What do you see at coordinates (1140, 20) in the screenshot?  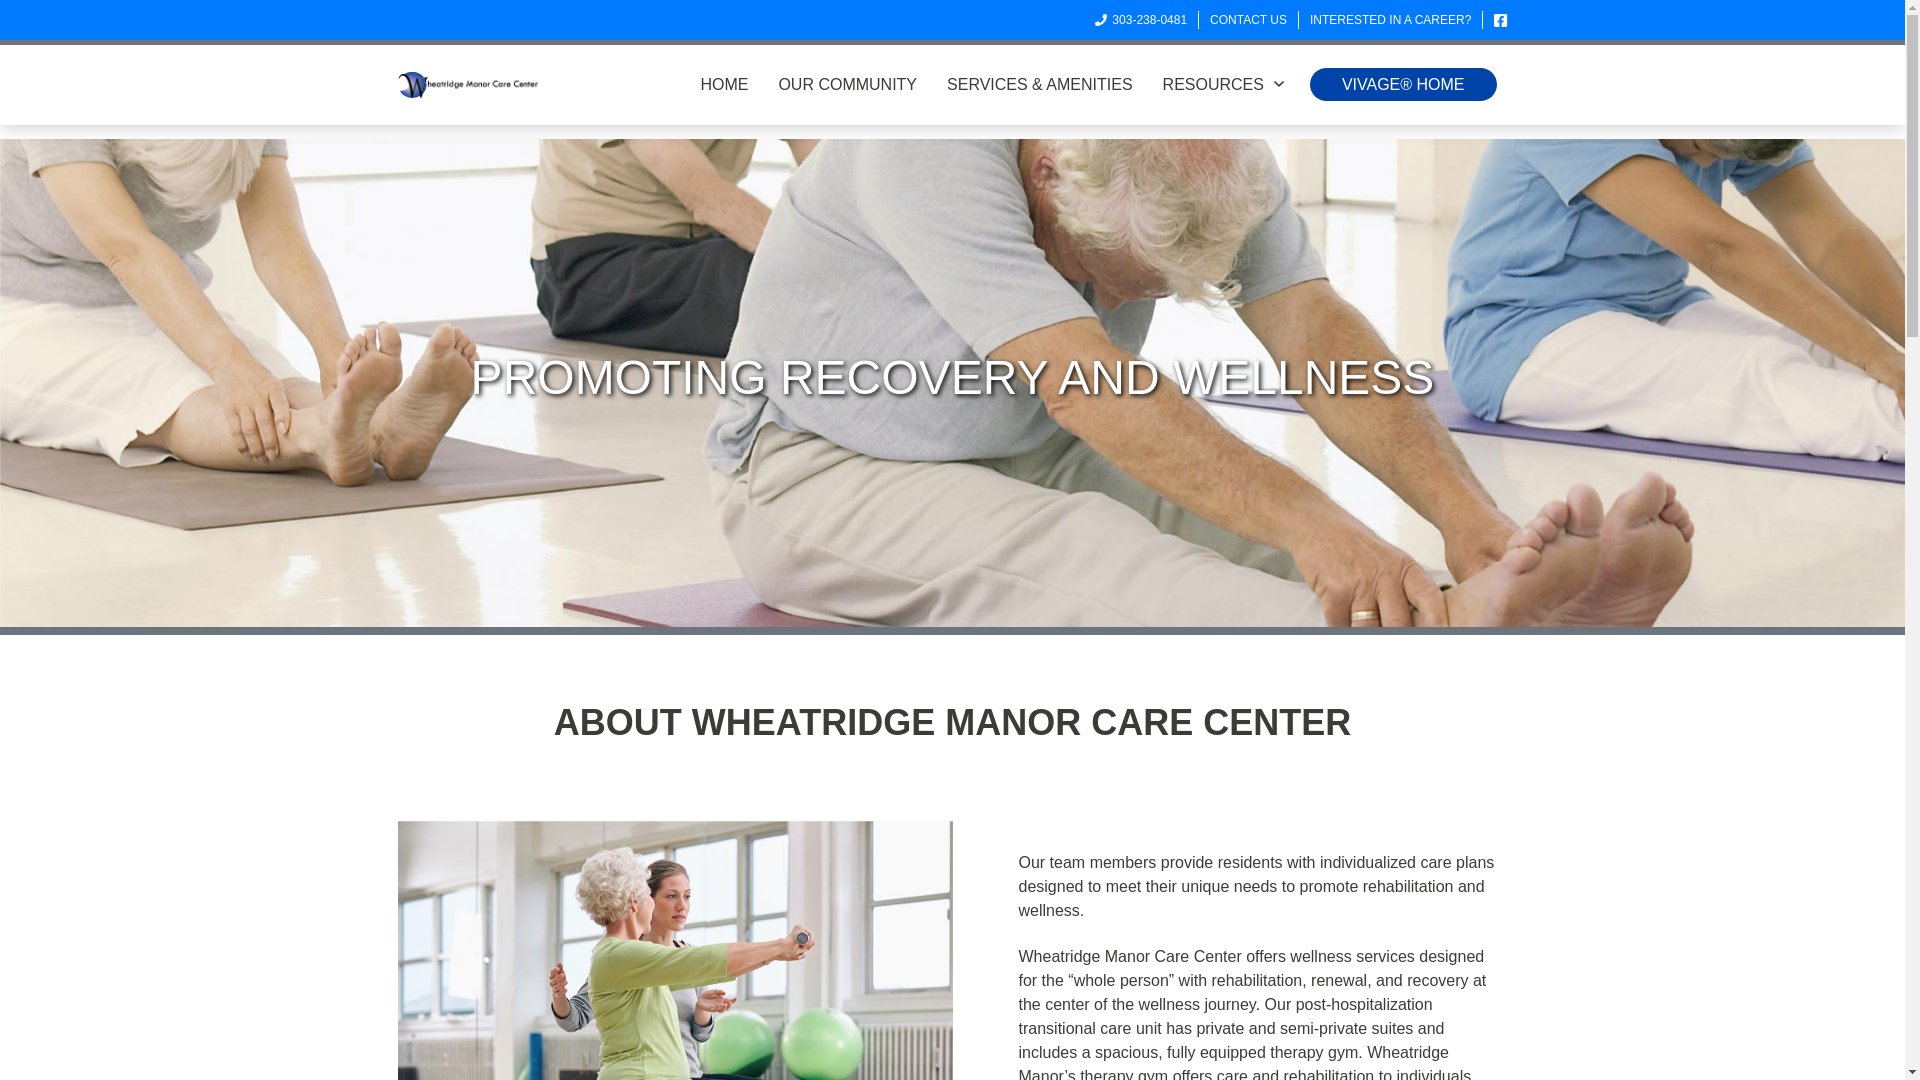 I see `303-238-0481` at bounding box center [1140, 20].